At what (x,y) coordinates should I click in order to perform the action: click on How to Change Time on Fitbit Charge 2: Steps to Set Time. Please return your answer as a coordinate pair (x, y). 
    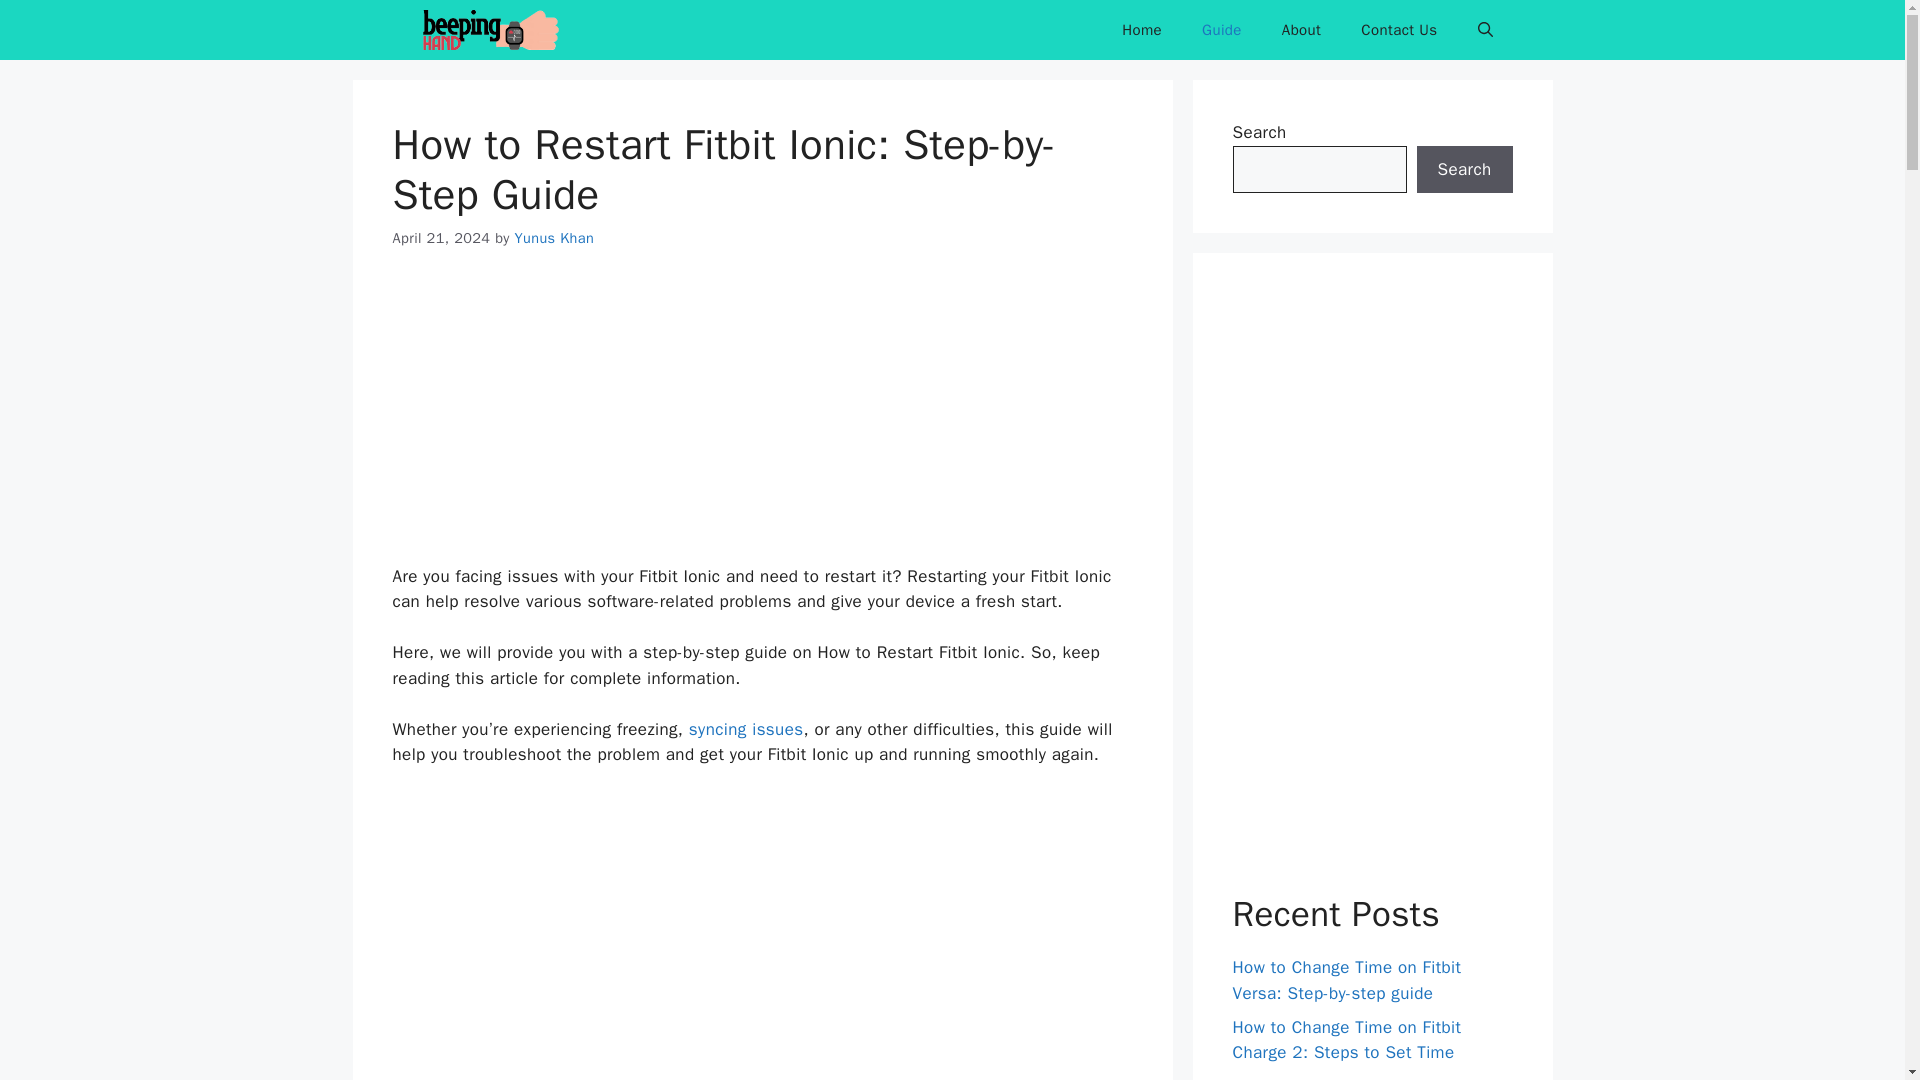
    Looking at the image, I should click on (1346, 1039).